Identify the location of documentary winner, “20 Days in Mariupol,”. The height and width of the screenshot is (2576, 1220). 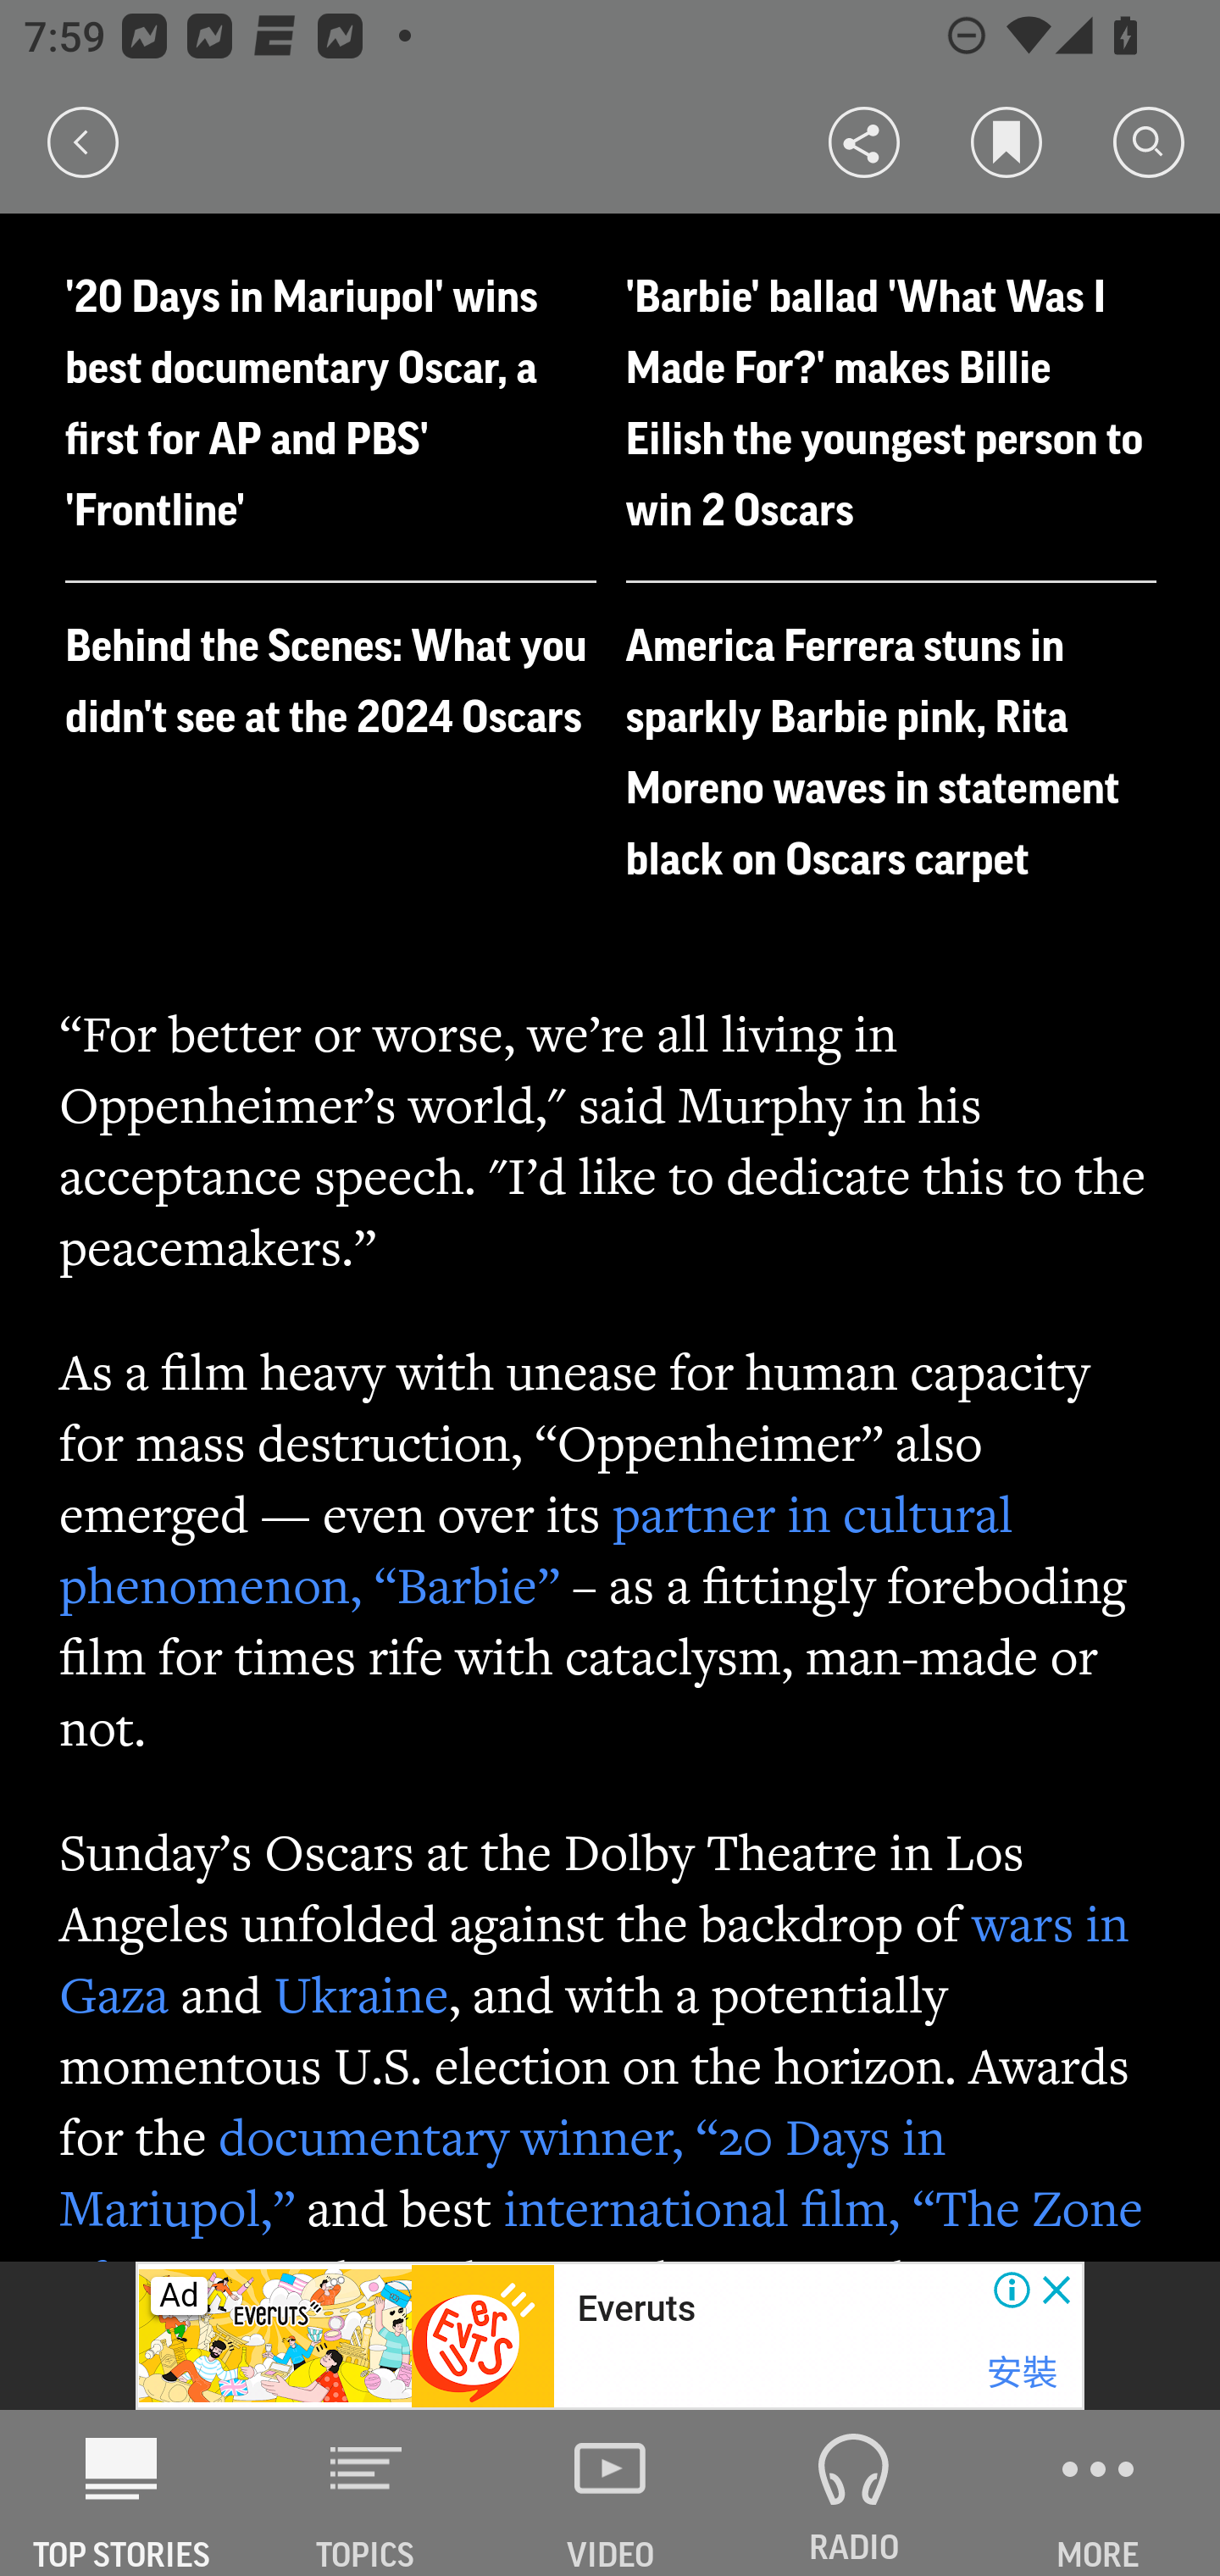
(504, 2171).